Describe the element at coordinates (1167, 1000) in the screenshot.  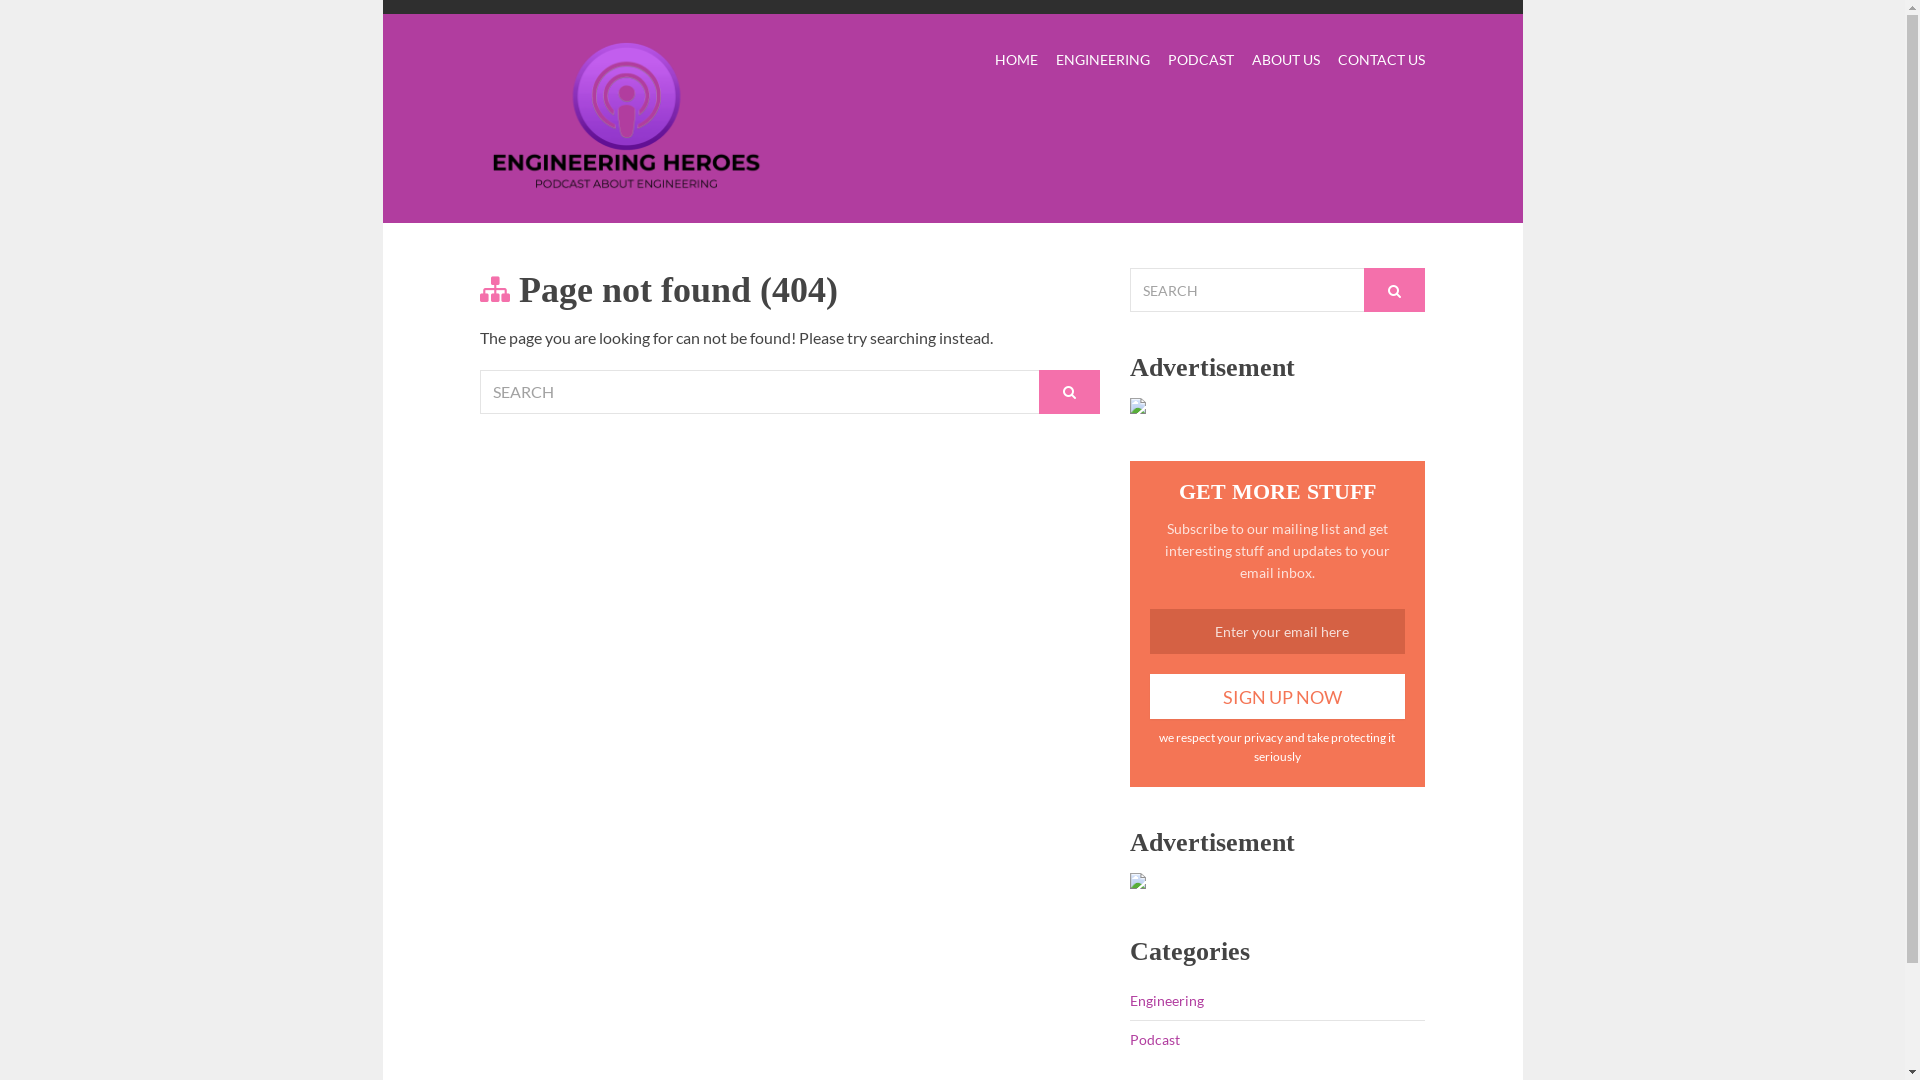
I see `Engineering` at that location.